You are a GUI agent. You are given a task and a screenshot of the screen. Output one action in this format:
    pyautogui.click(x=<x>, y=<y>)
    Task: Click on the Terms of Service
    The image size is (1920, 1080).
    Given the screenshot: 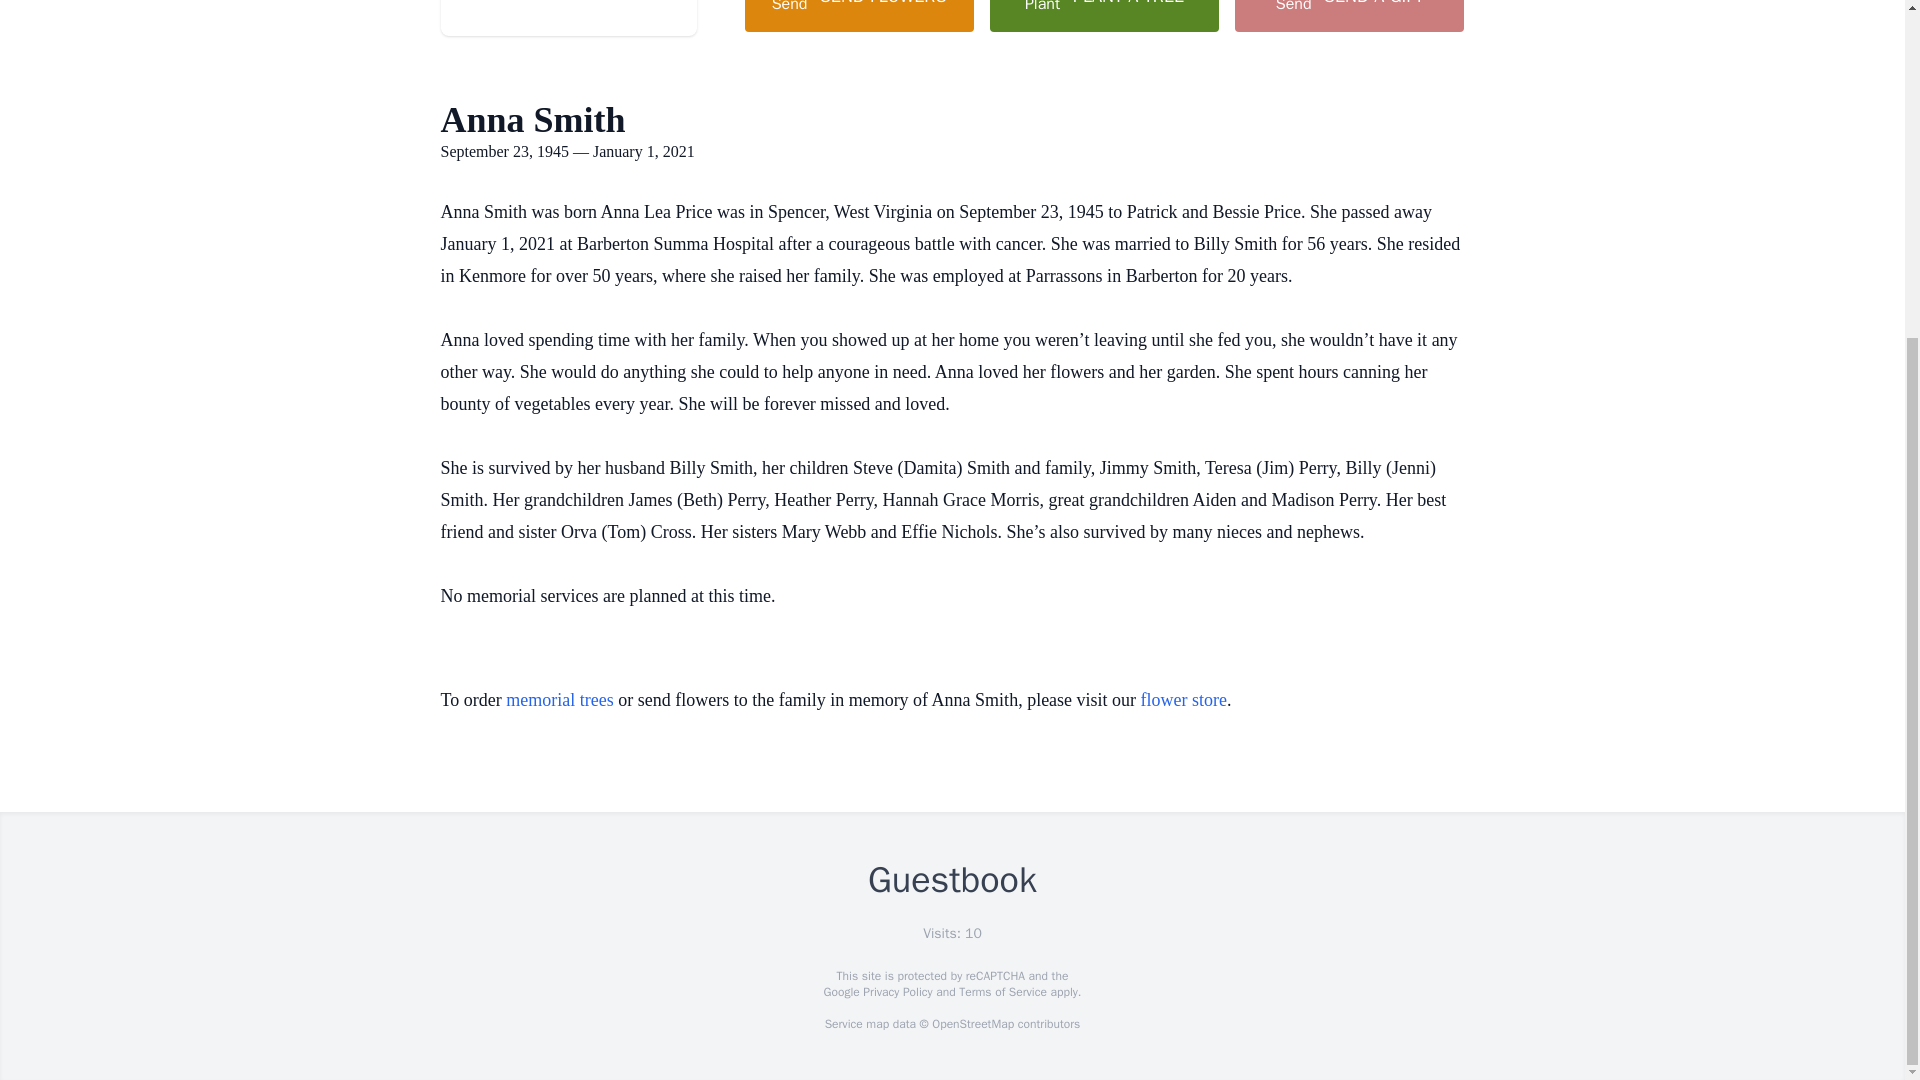 What is the action you would take?
    pyautogui.click(x=1002, y=992)
    